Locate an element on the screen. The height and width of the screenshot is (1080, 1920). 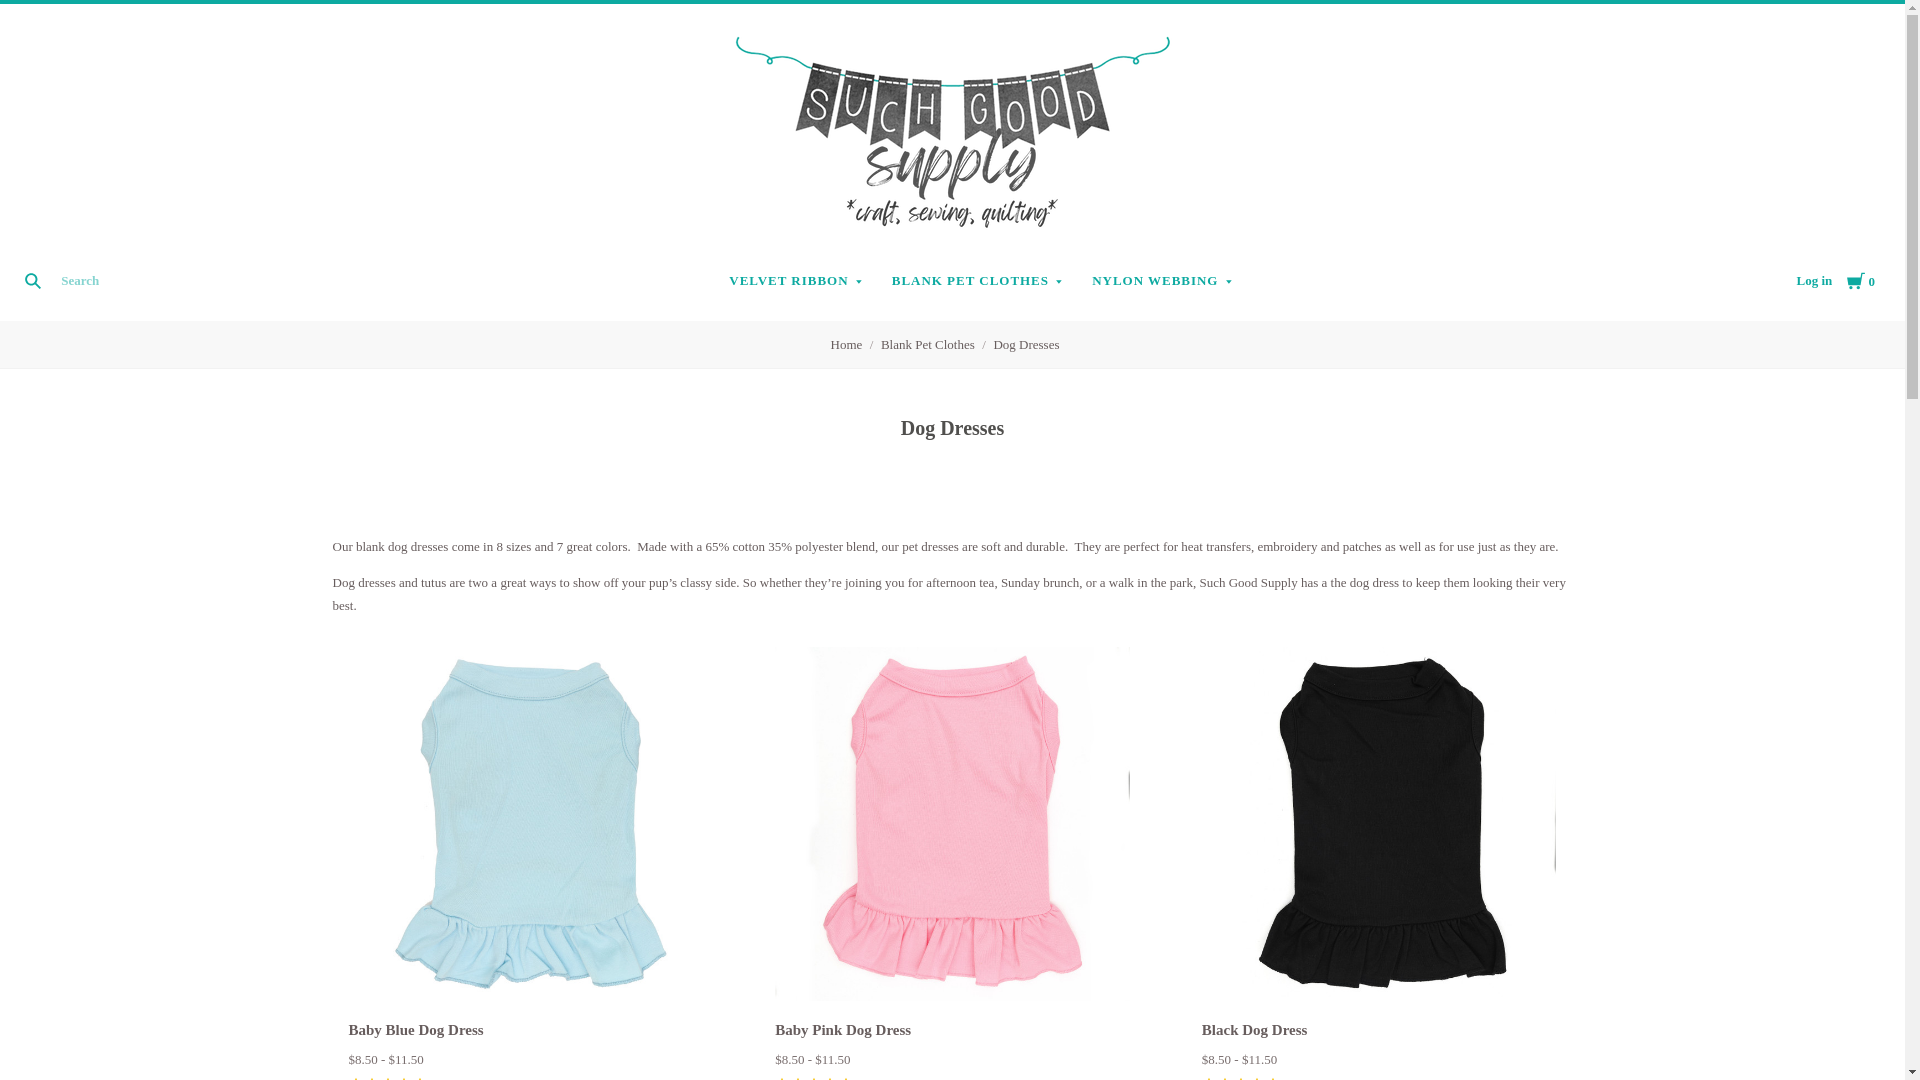
Log in is located at coordinates (1379, 826).